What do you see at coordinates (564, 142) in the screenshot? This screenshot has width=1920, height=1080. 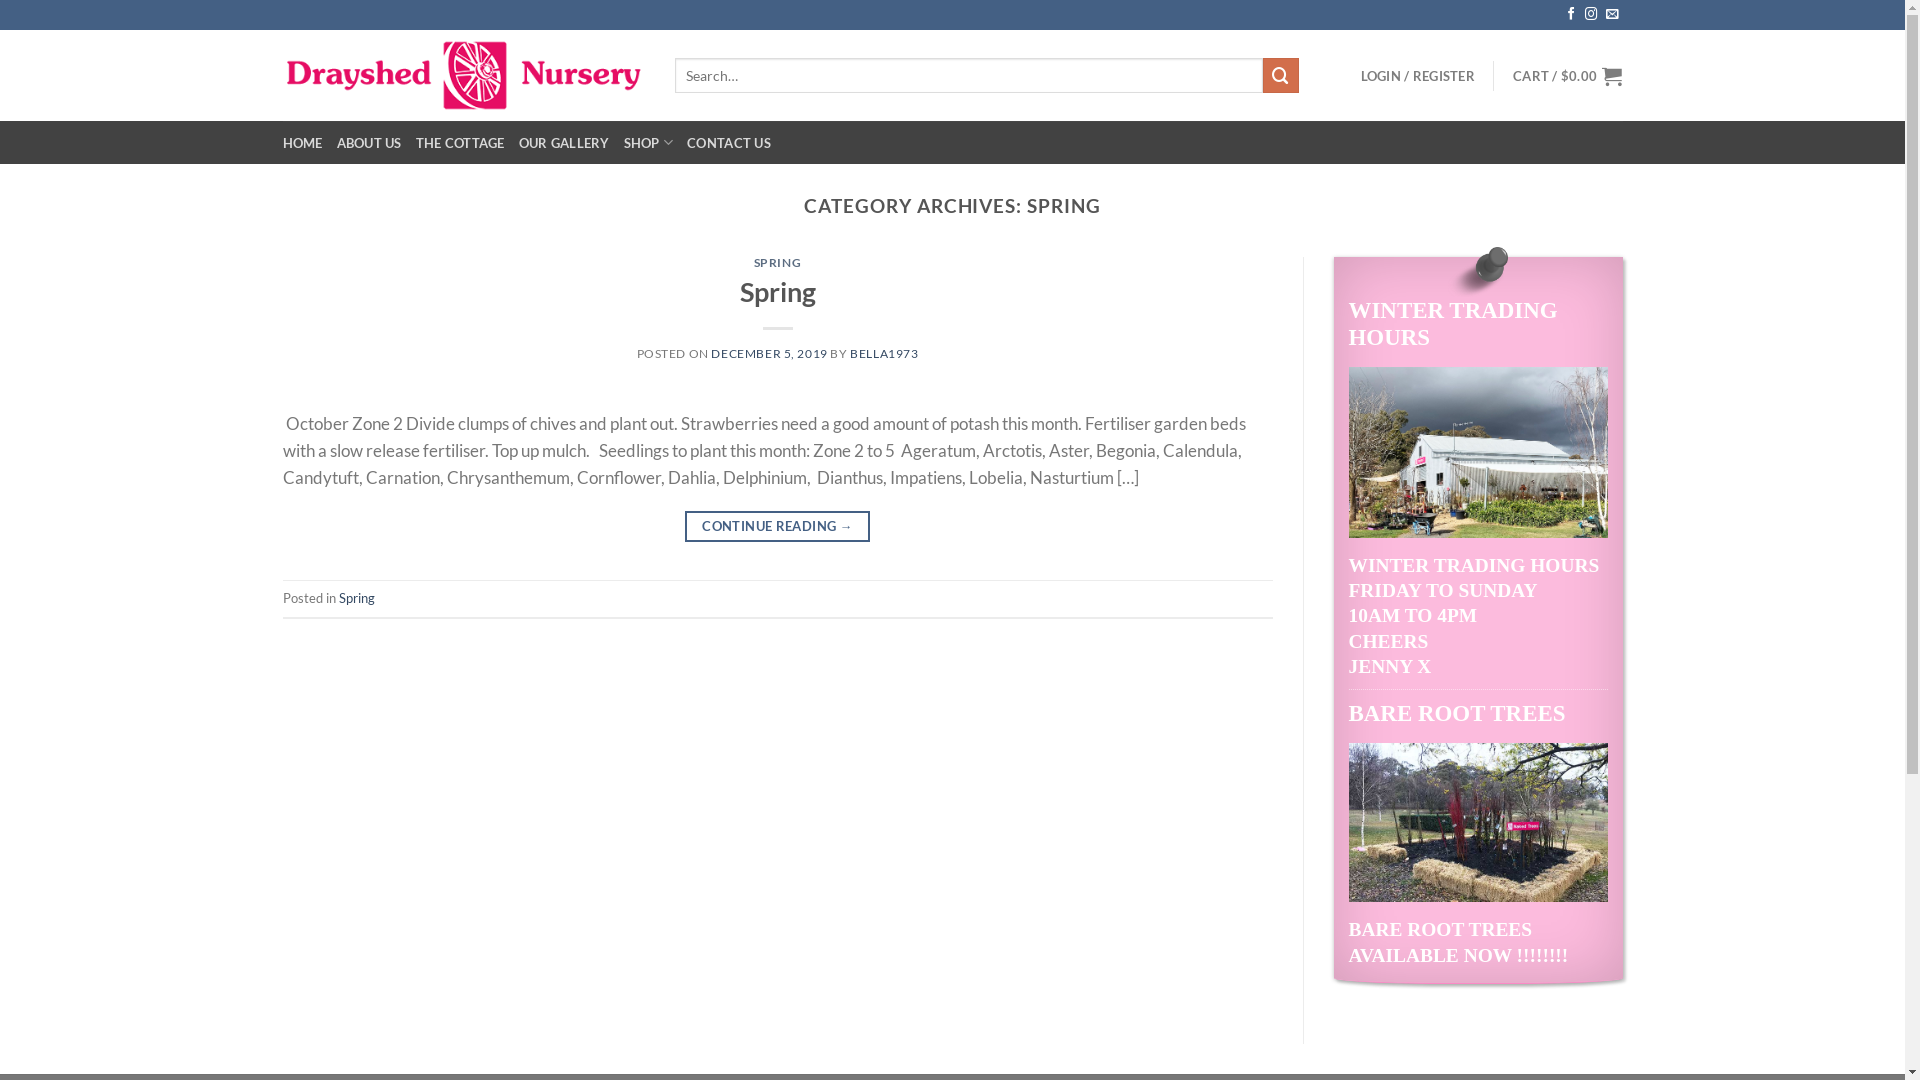 I see `OUR GALLERY` at bounding box center [564, 142].